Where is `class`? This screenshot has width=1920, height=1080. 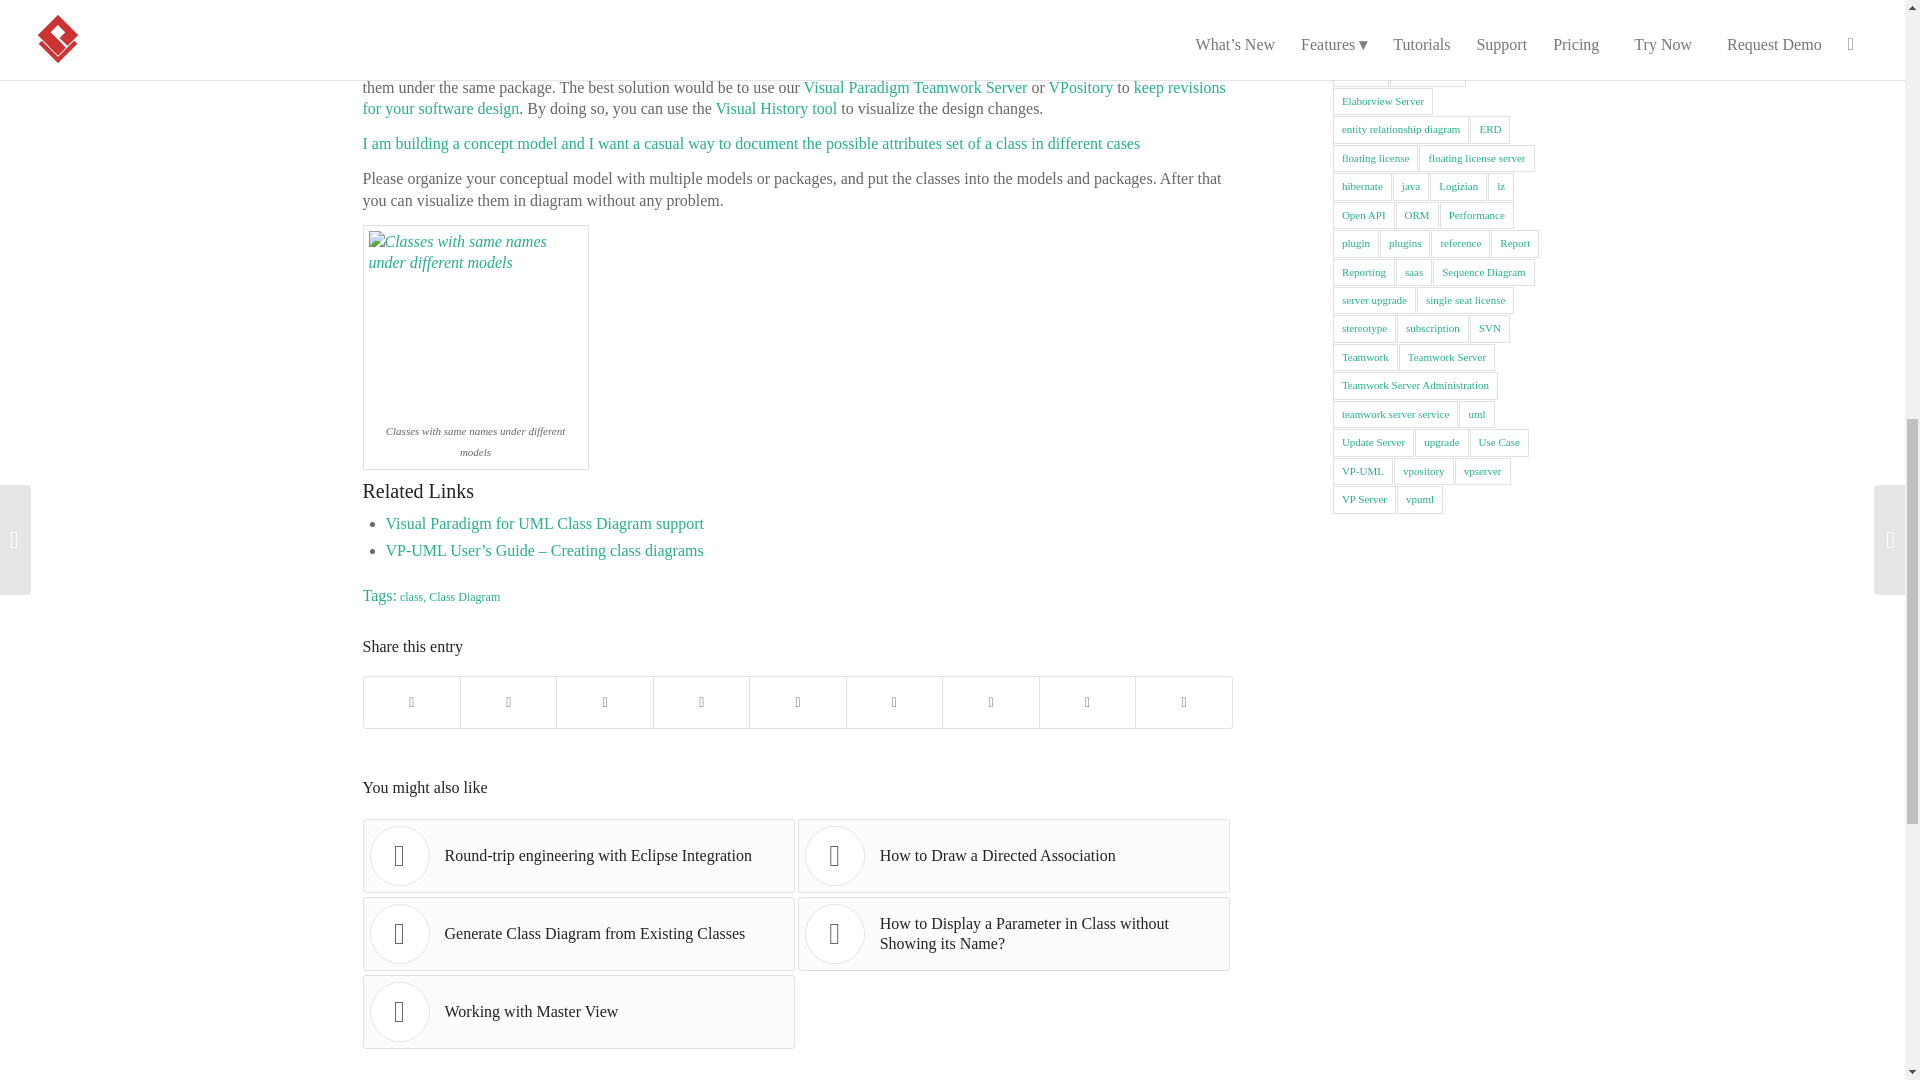
class is located at coordinates (410, 596).